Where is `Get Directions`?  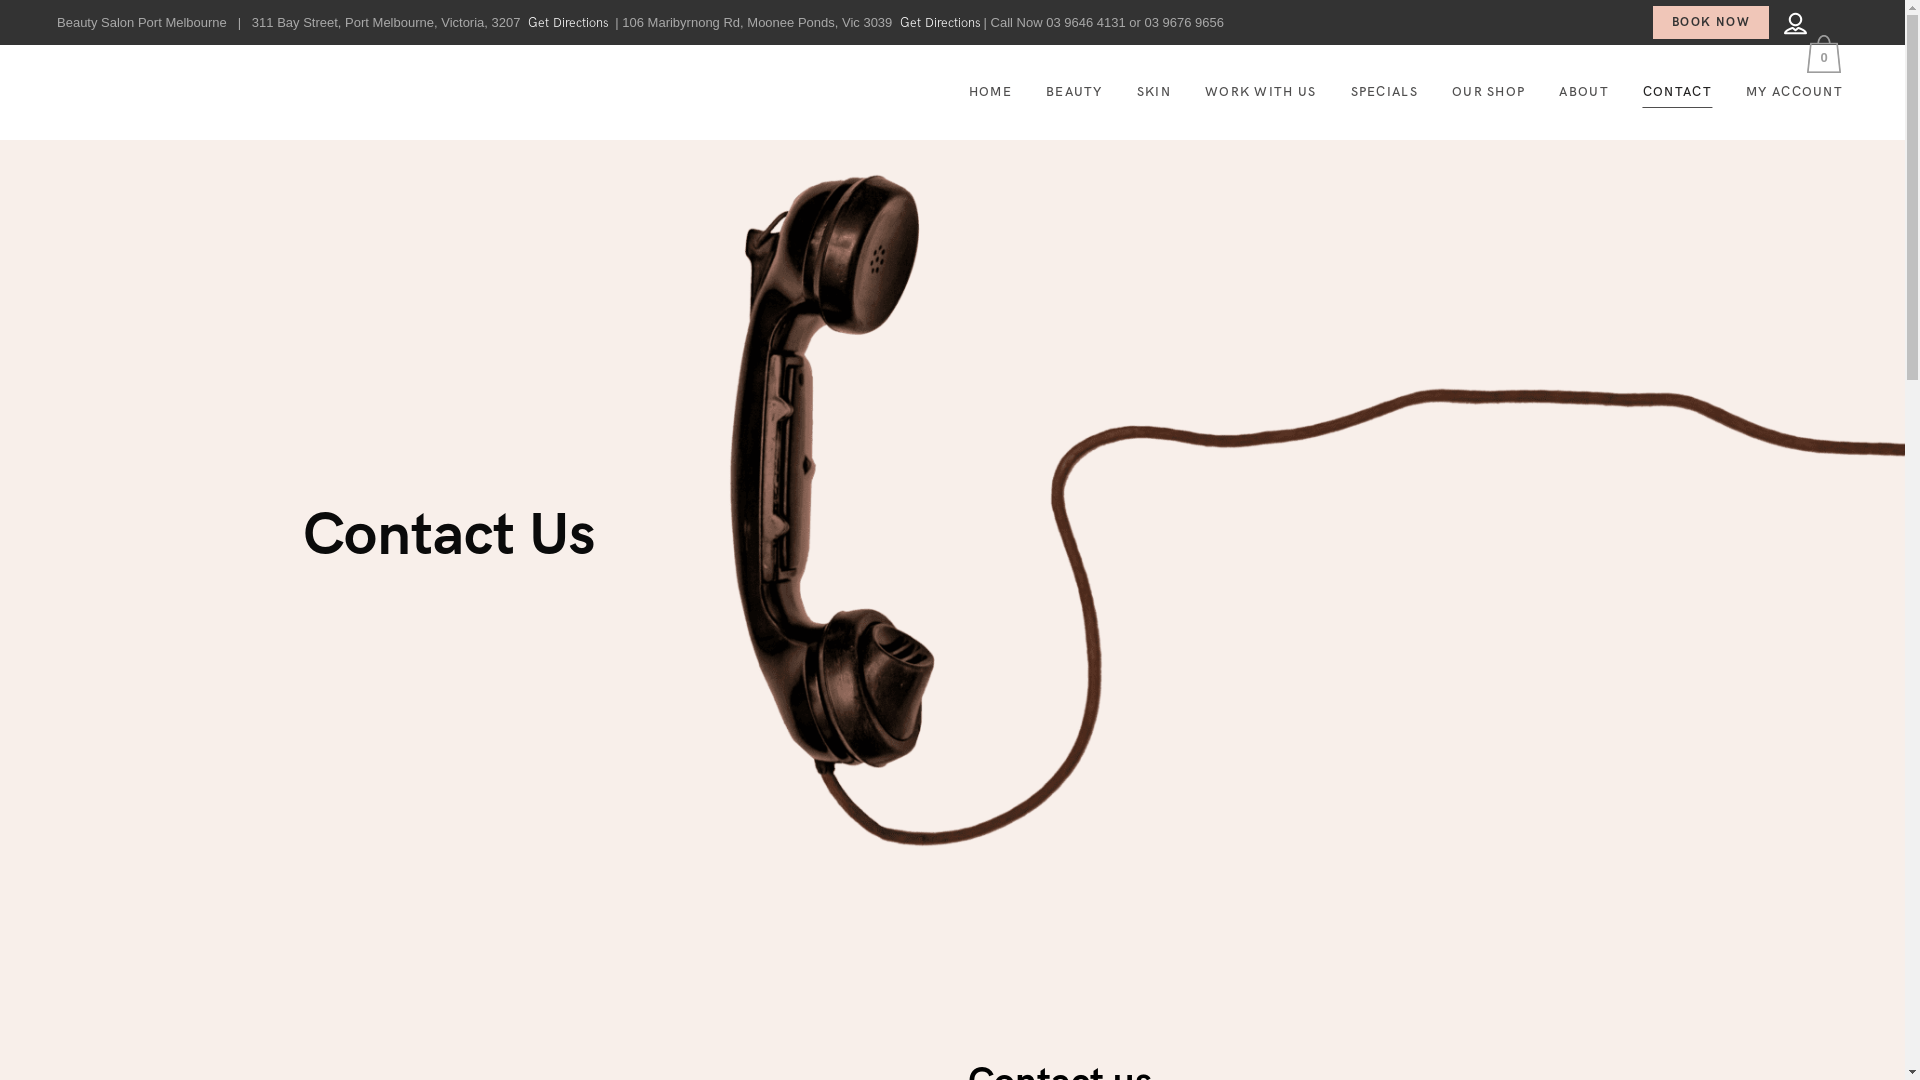
Get Directions is located at coordinates (570, 23).